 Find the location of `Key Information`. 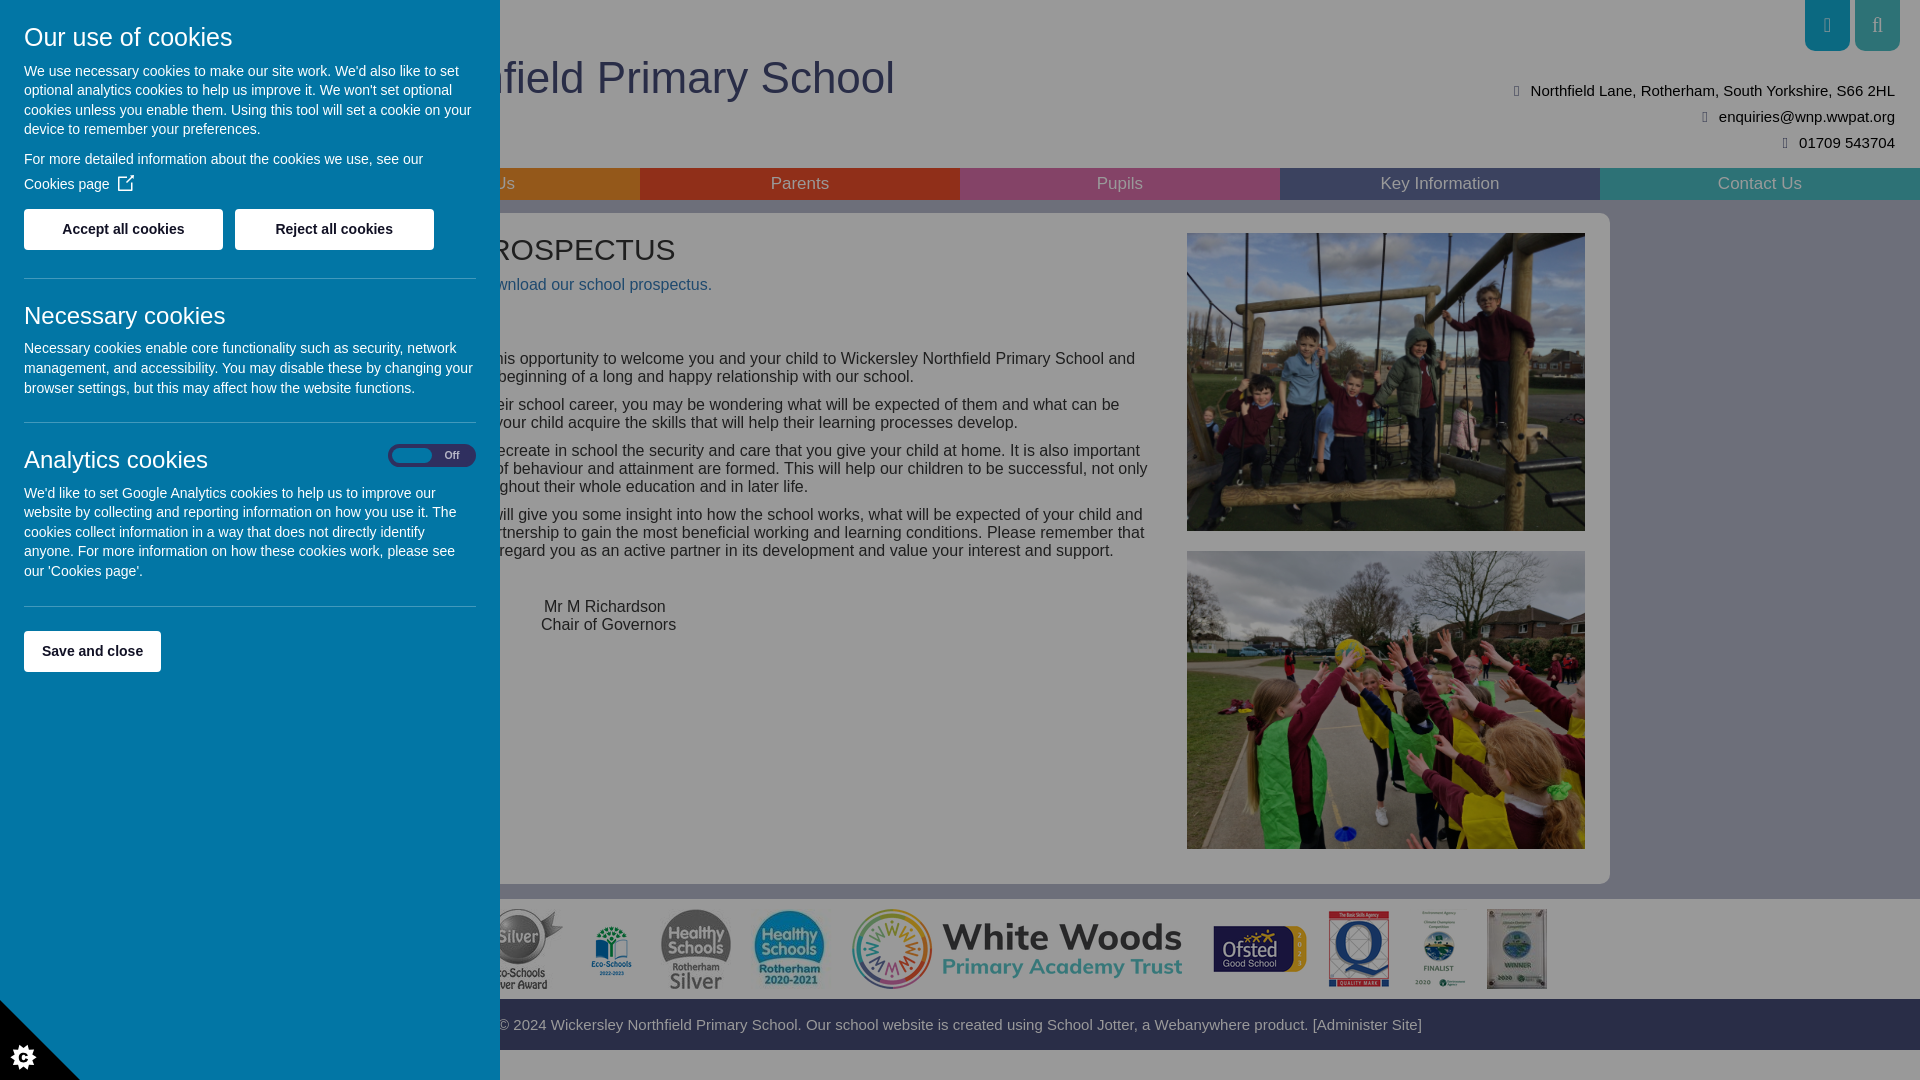

Key Information is located at coordinates (1440, 184).